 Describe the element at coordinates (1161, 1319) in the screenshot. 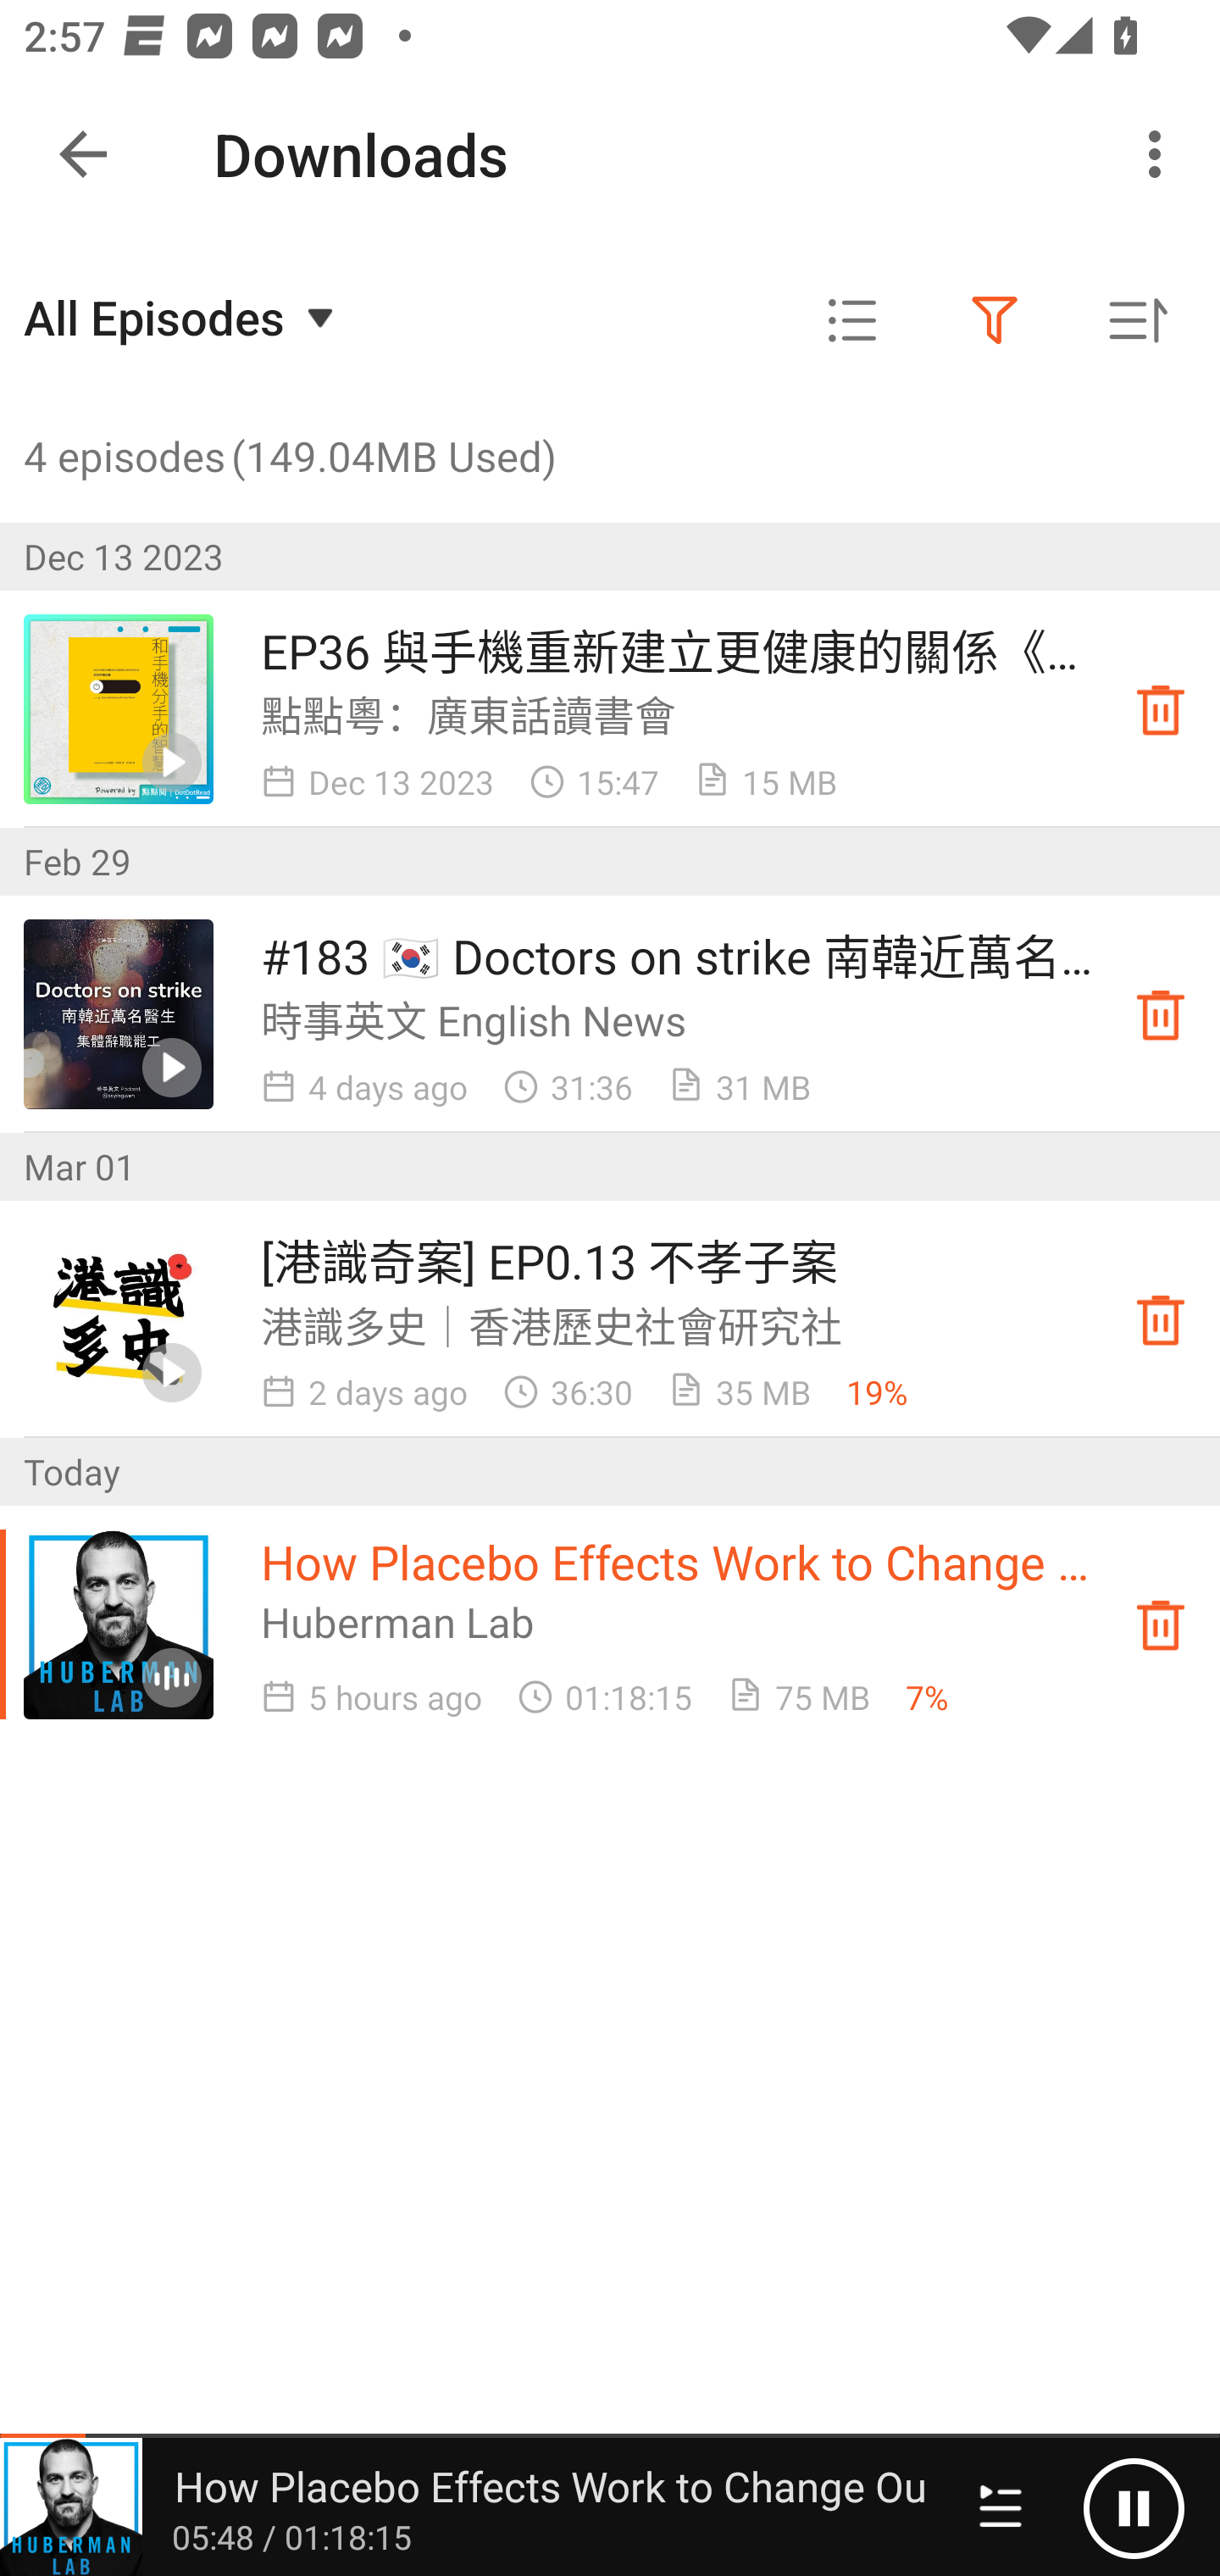

I see `Downloaded` at that location.